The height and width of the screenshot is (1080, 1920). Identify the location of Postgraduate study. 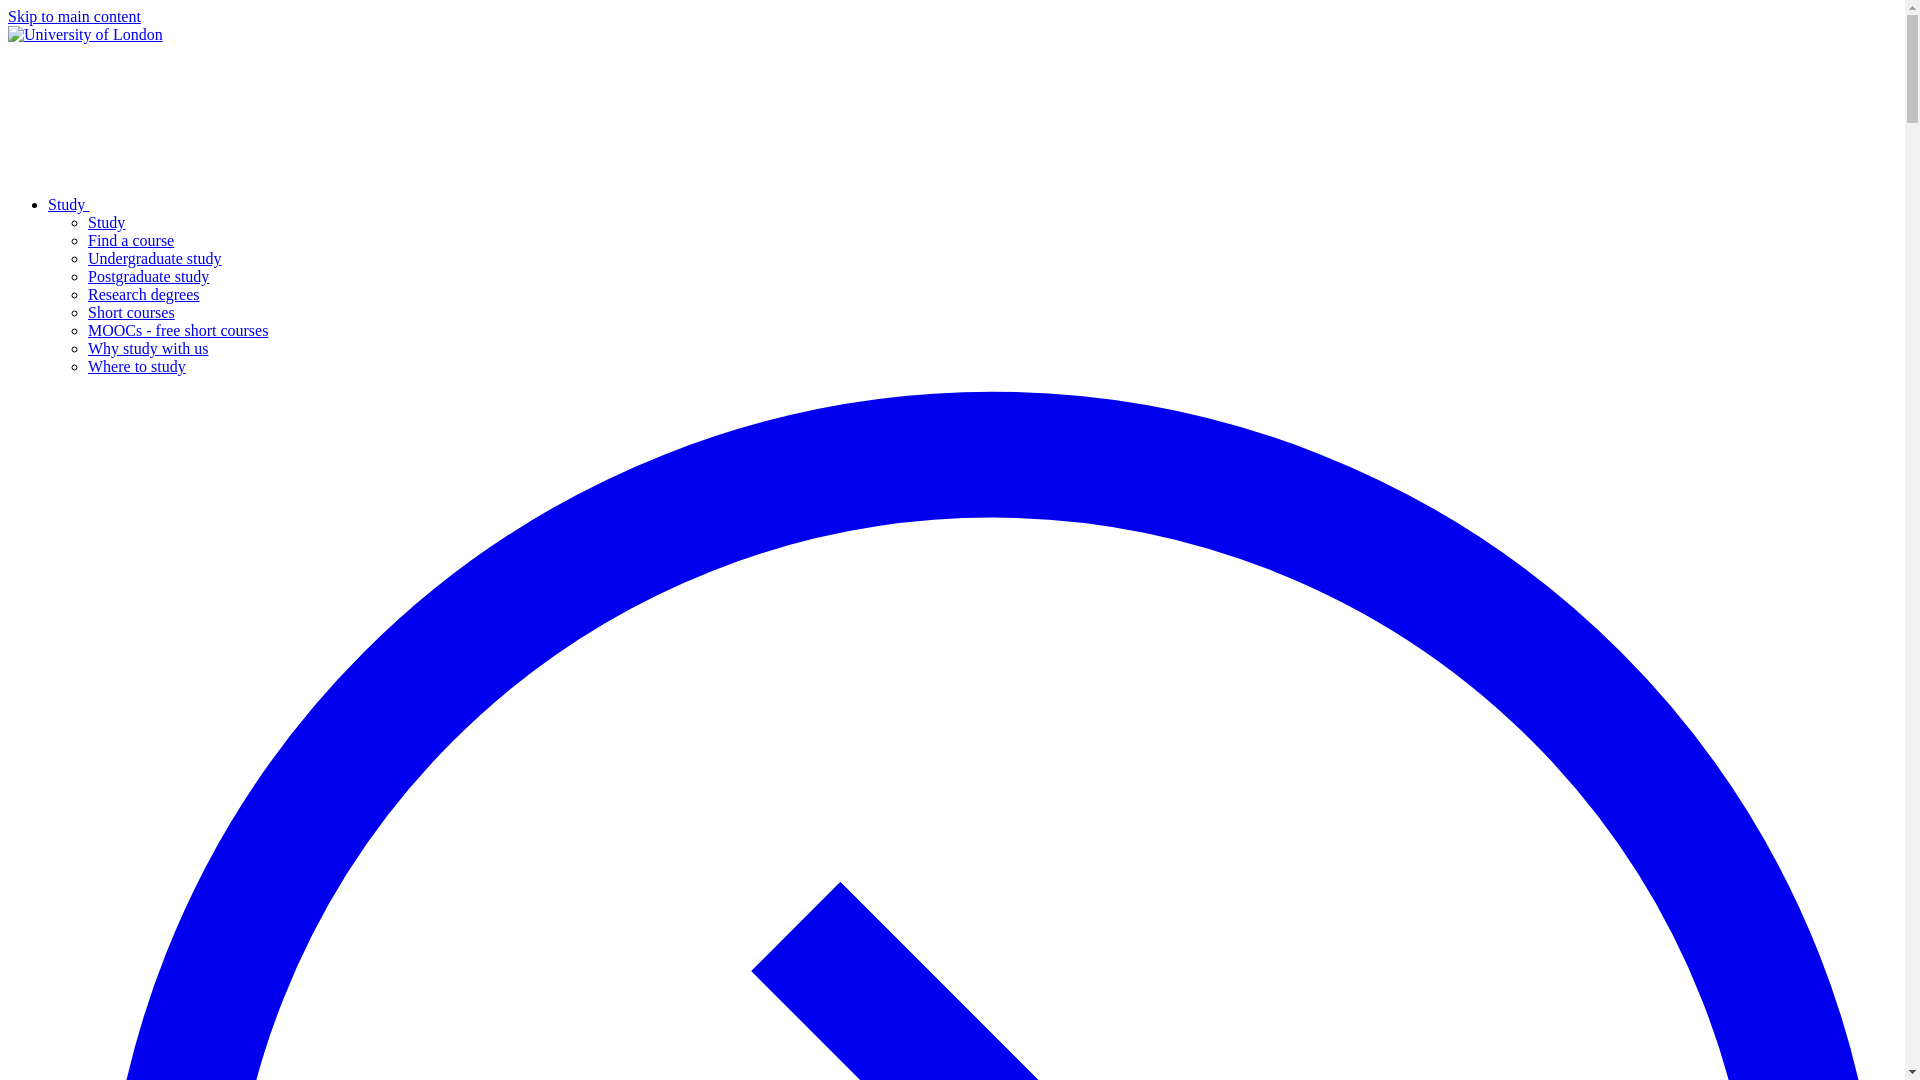
(148, 276).